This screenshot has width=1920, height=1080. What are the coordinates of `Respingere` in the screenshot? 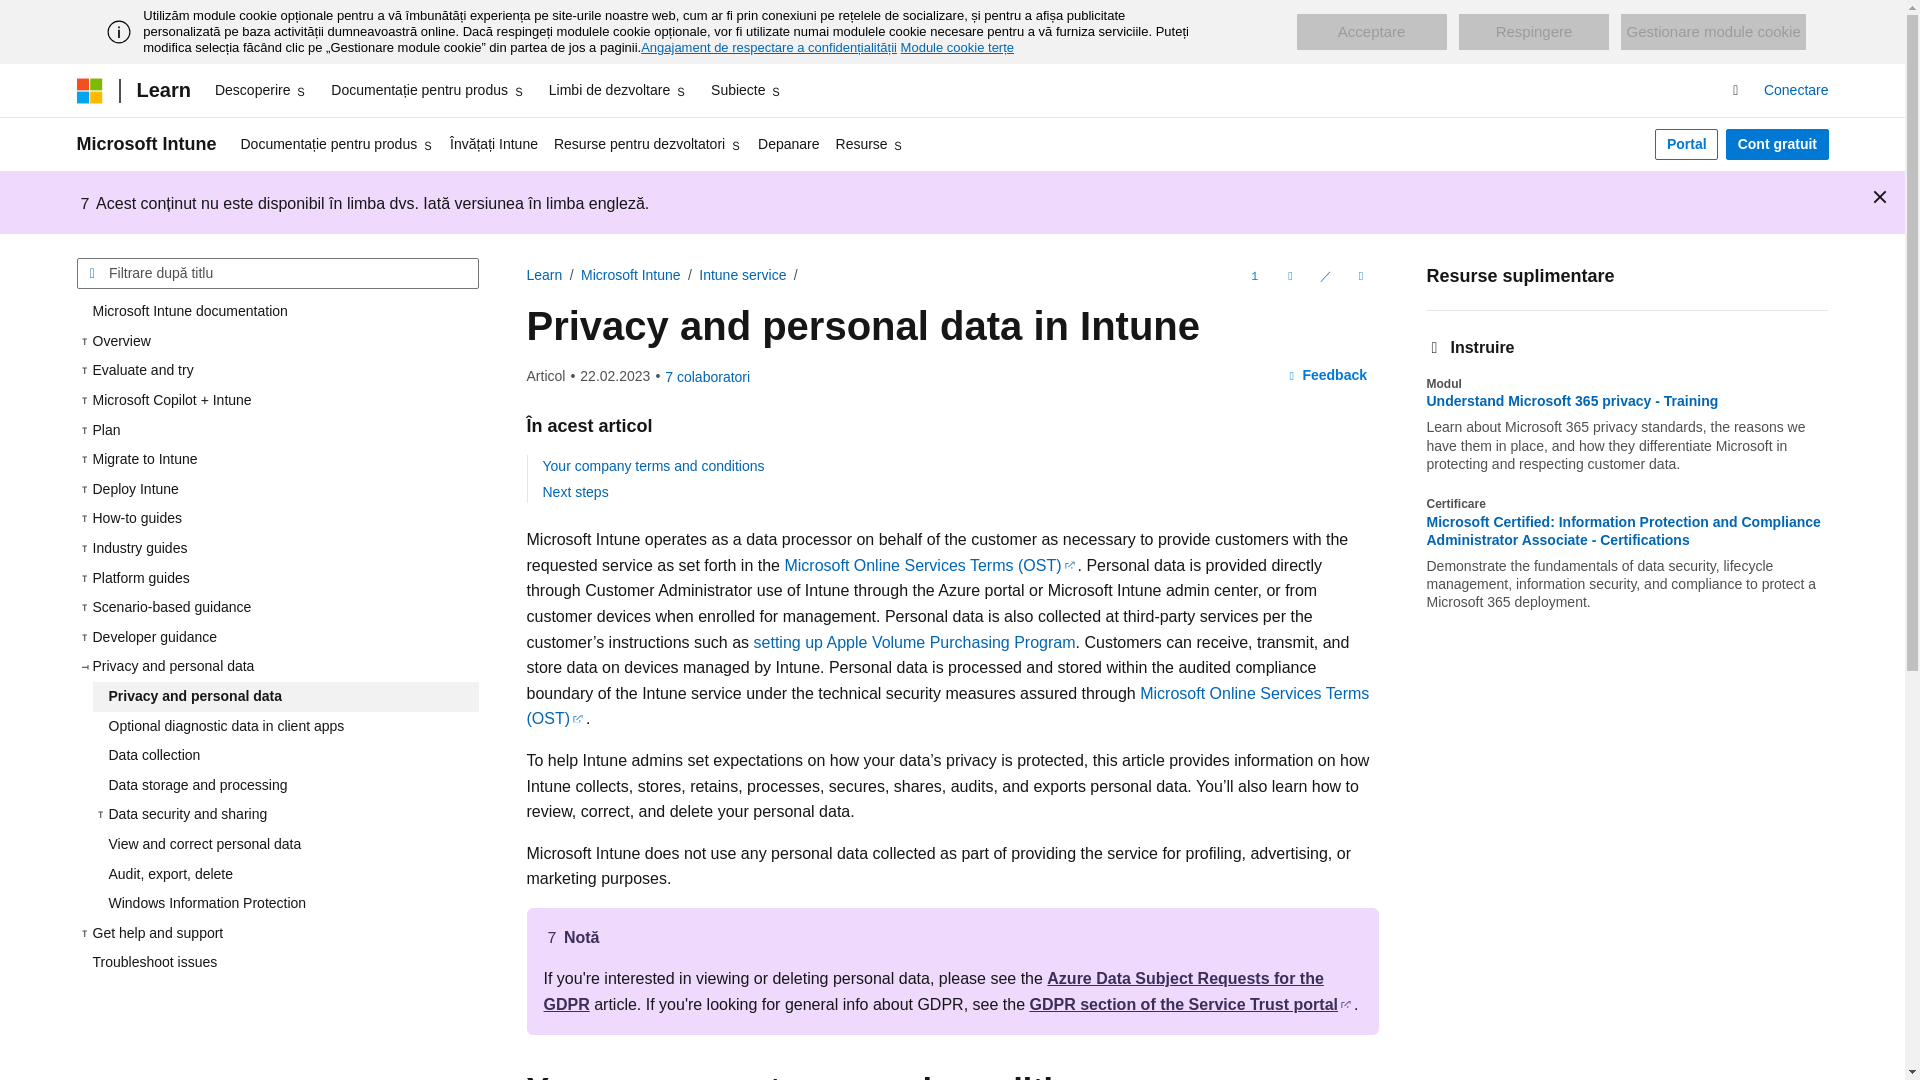 It's located at (1534, 32).